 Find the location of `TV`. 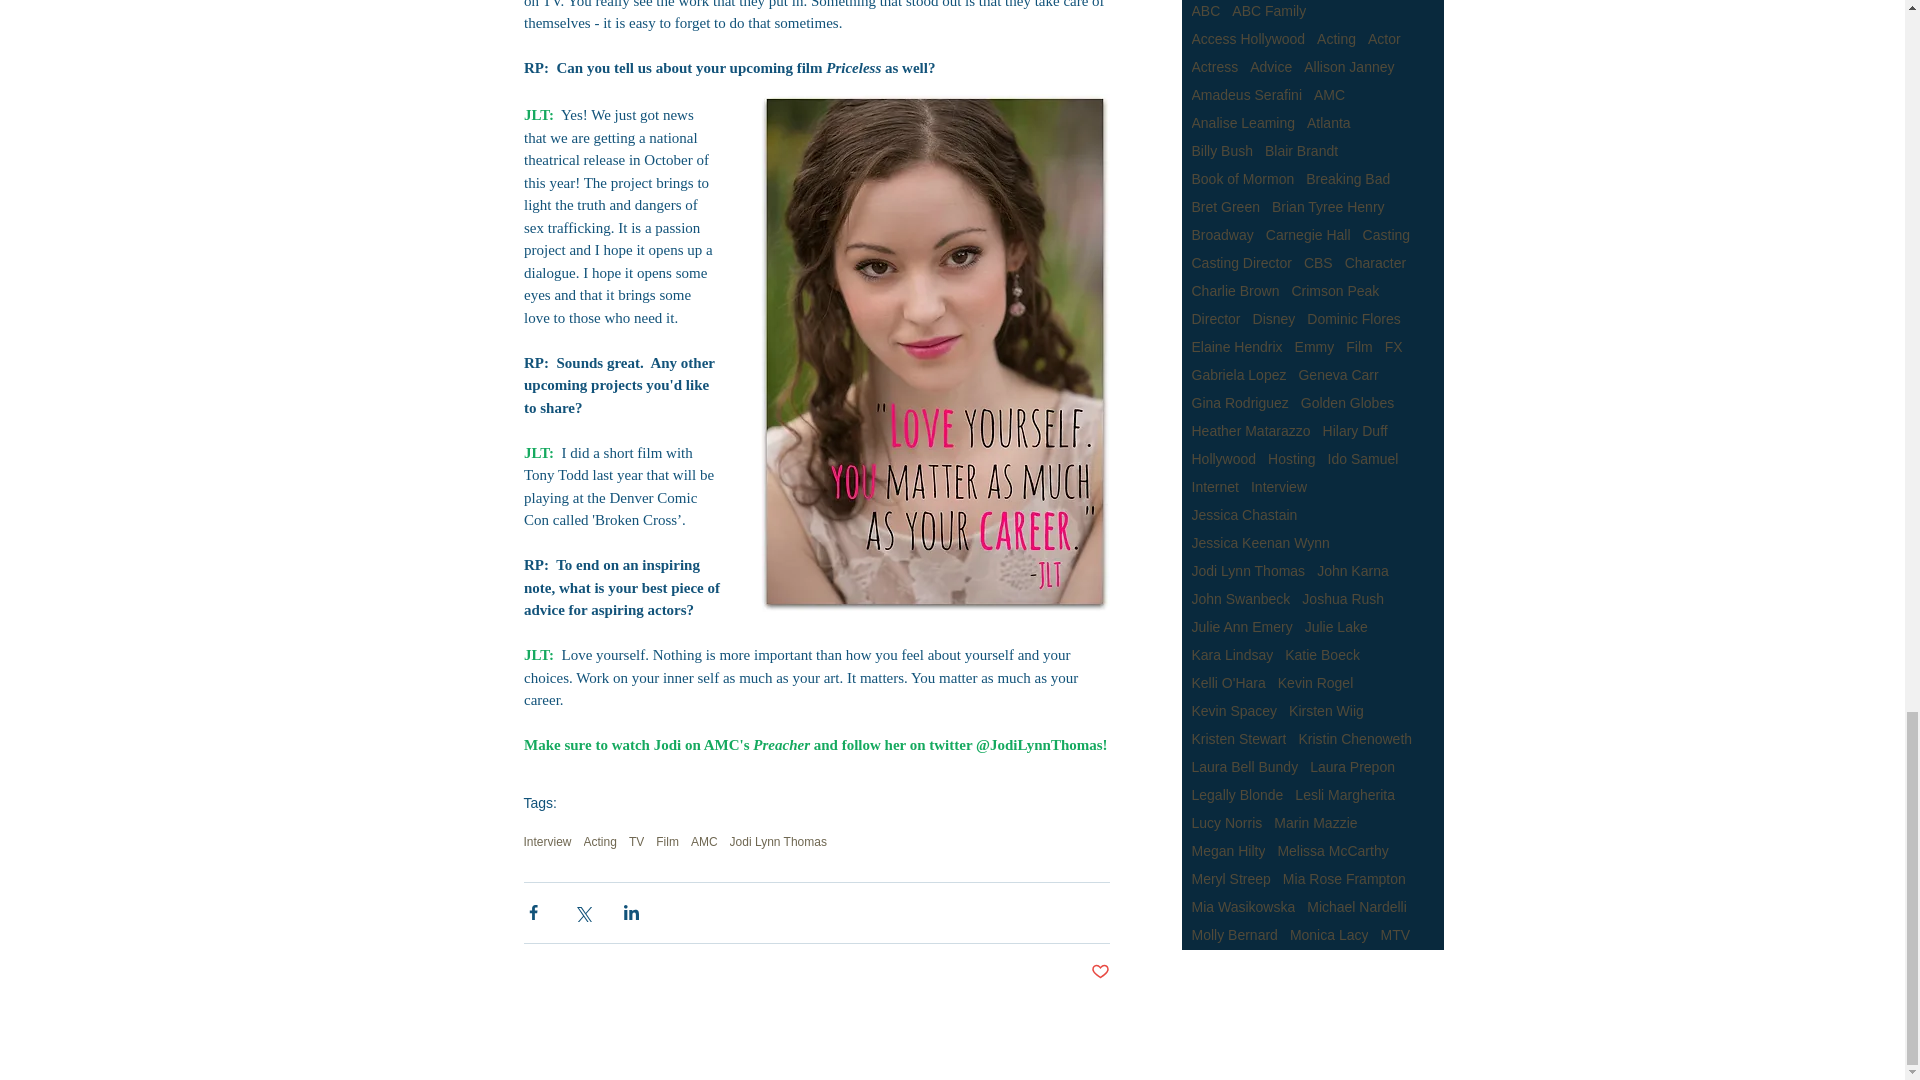

TV is located at coordinates (636, 841).